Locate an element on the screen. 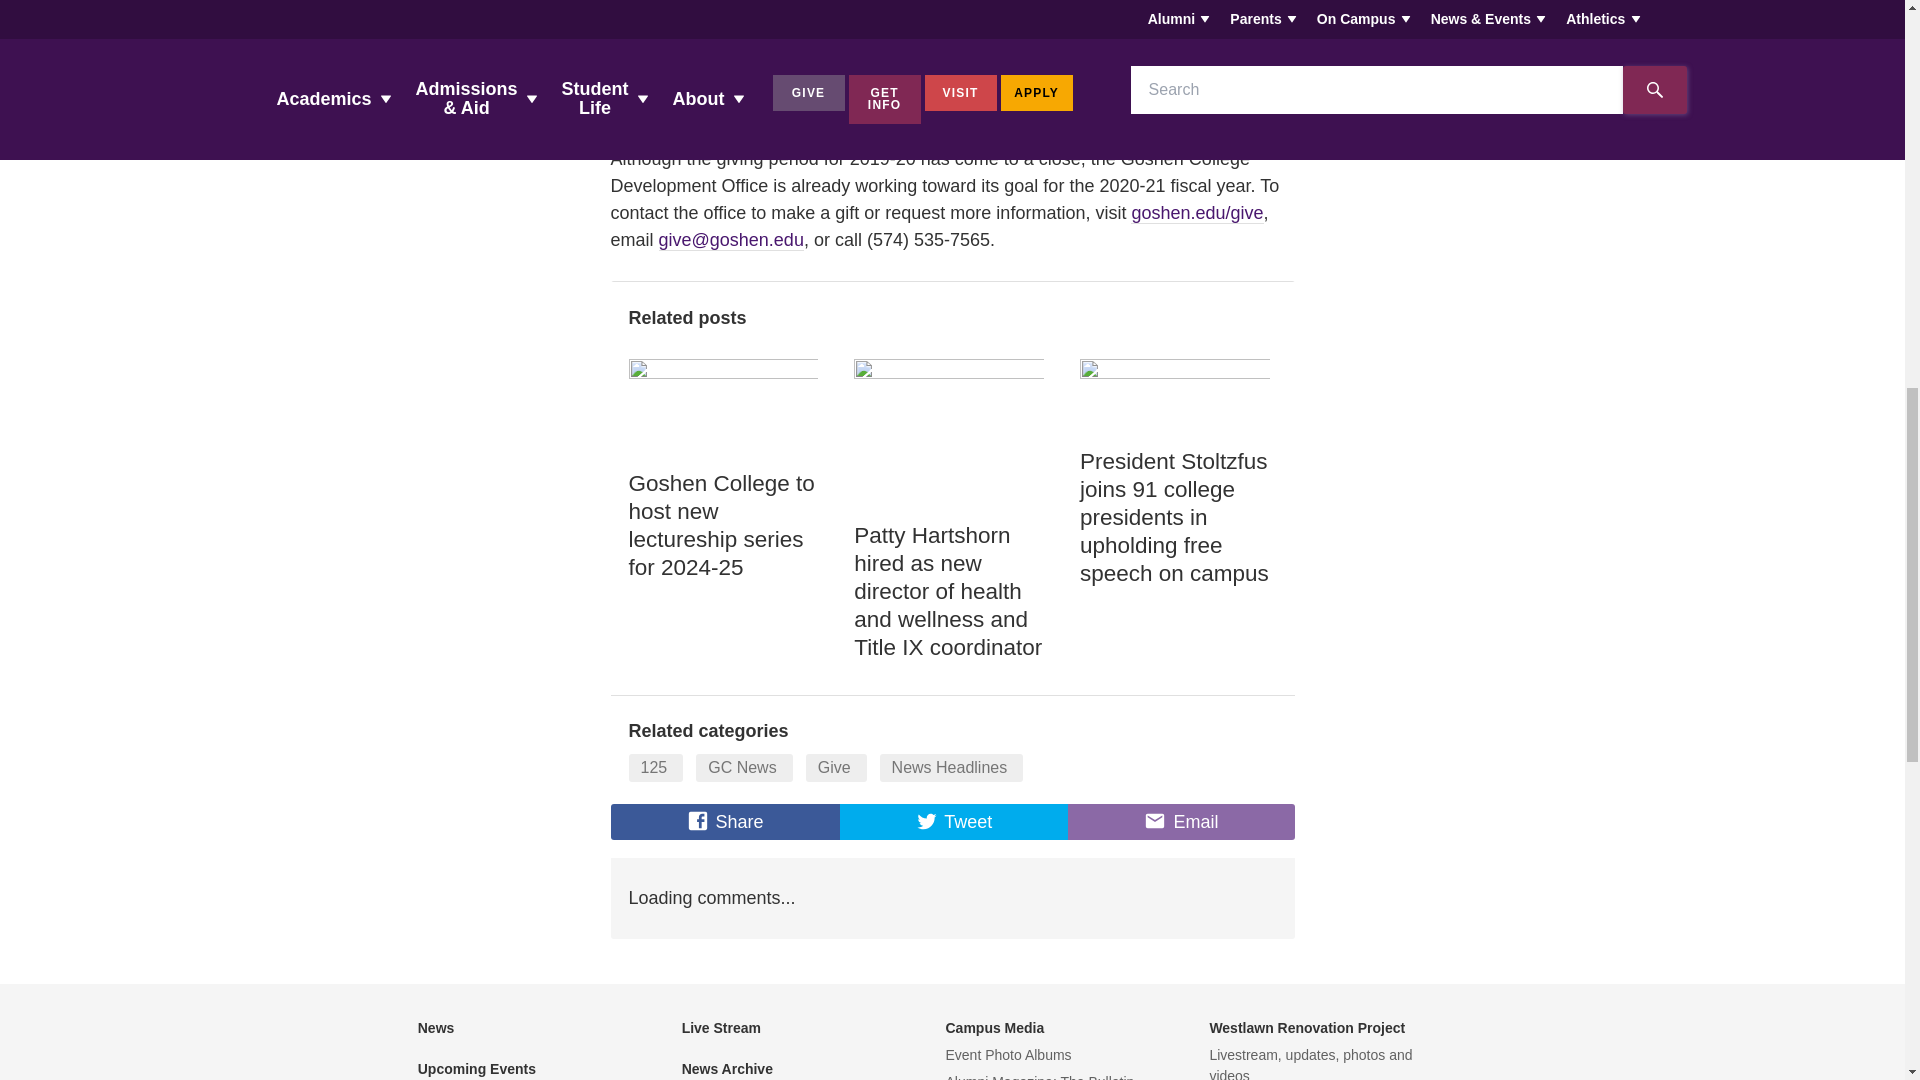 The image size is (1920, 1080). News Headlines category is located at coordinates (951, 767).